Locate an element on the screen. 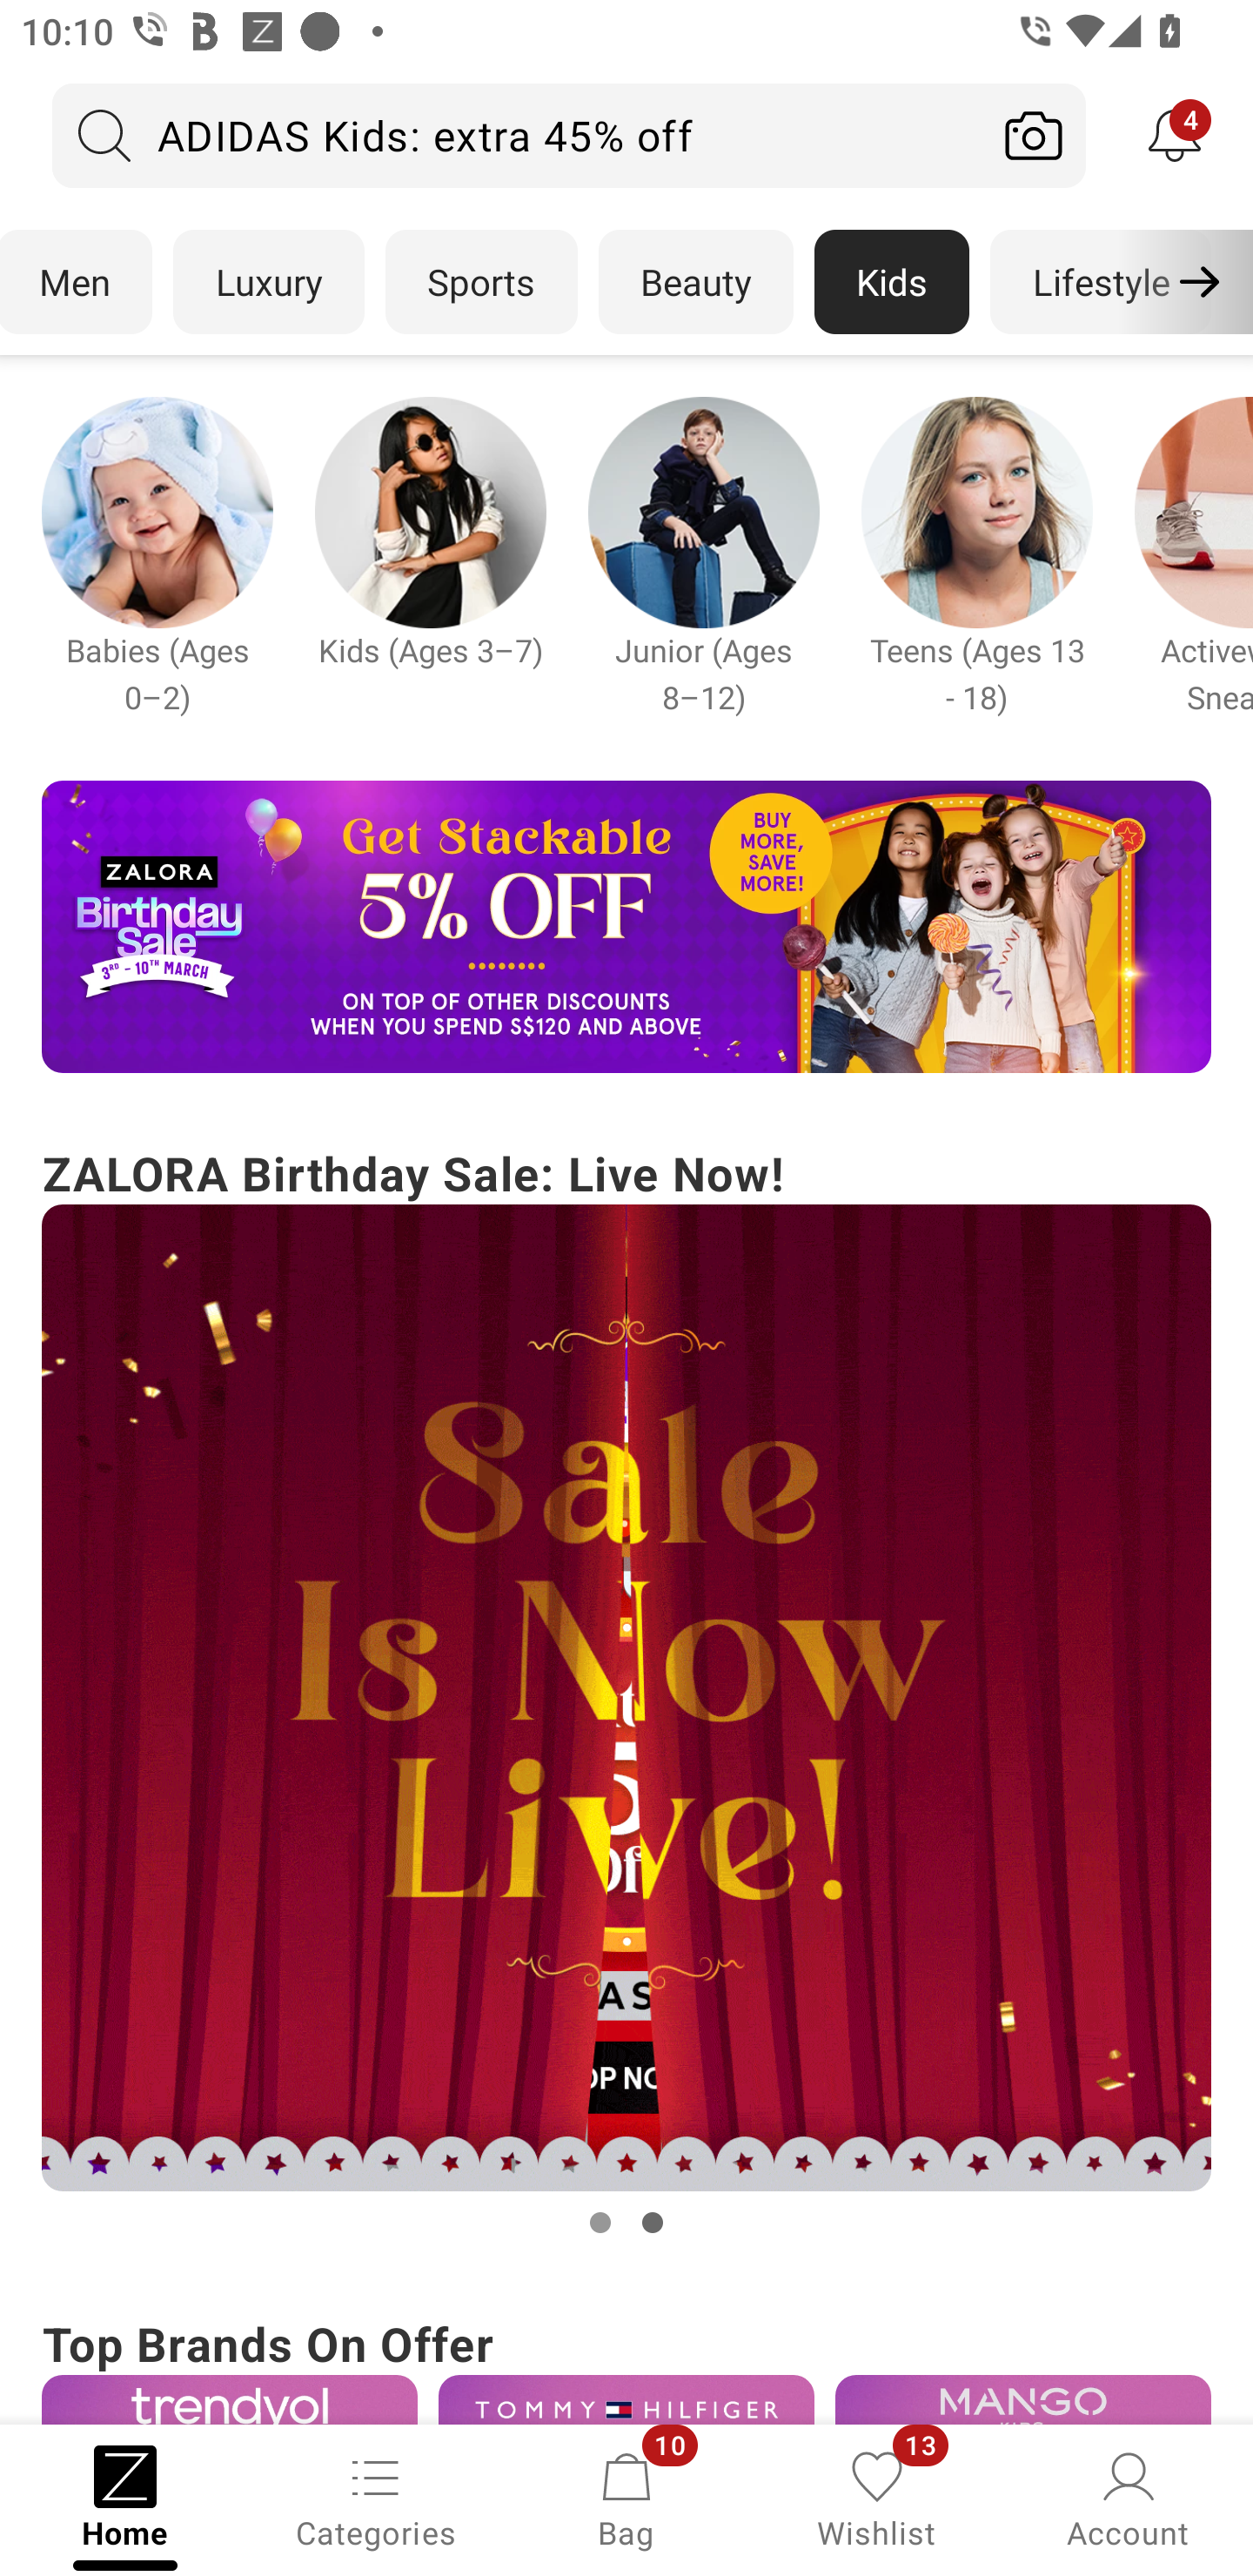 This screenshot has height=2576, width=1253. Bag, 10 new notifications Bag is located at coordinates (626, 2498).